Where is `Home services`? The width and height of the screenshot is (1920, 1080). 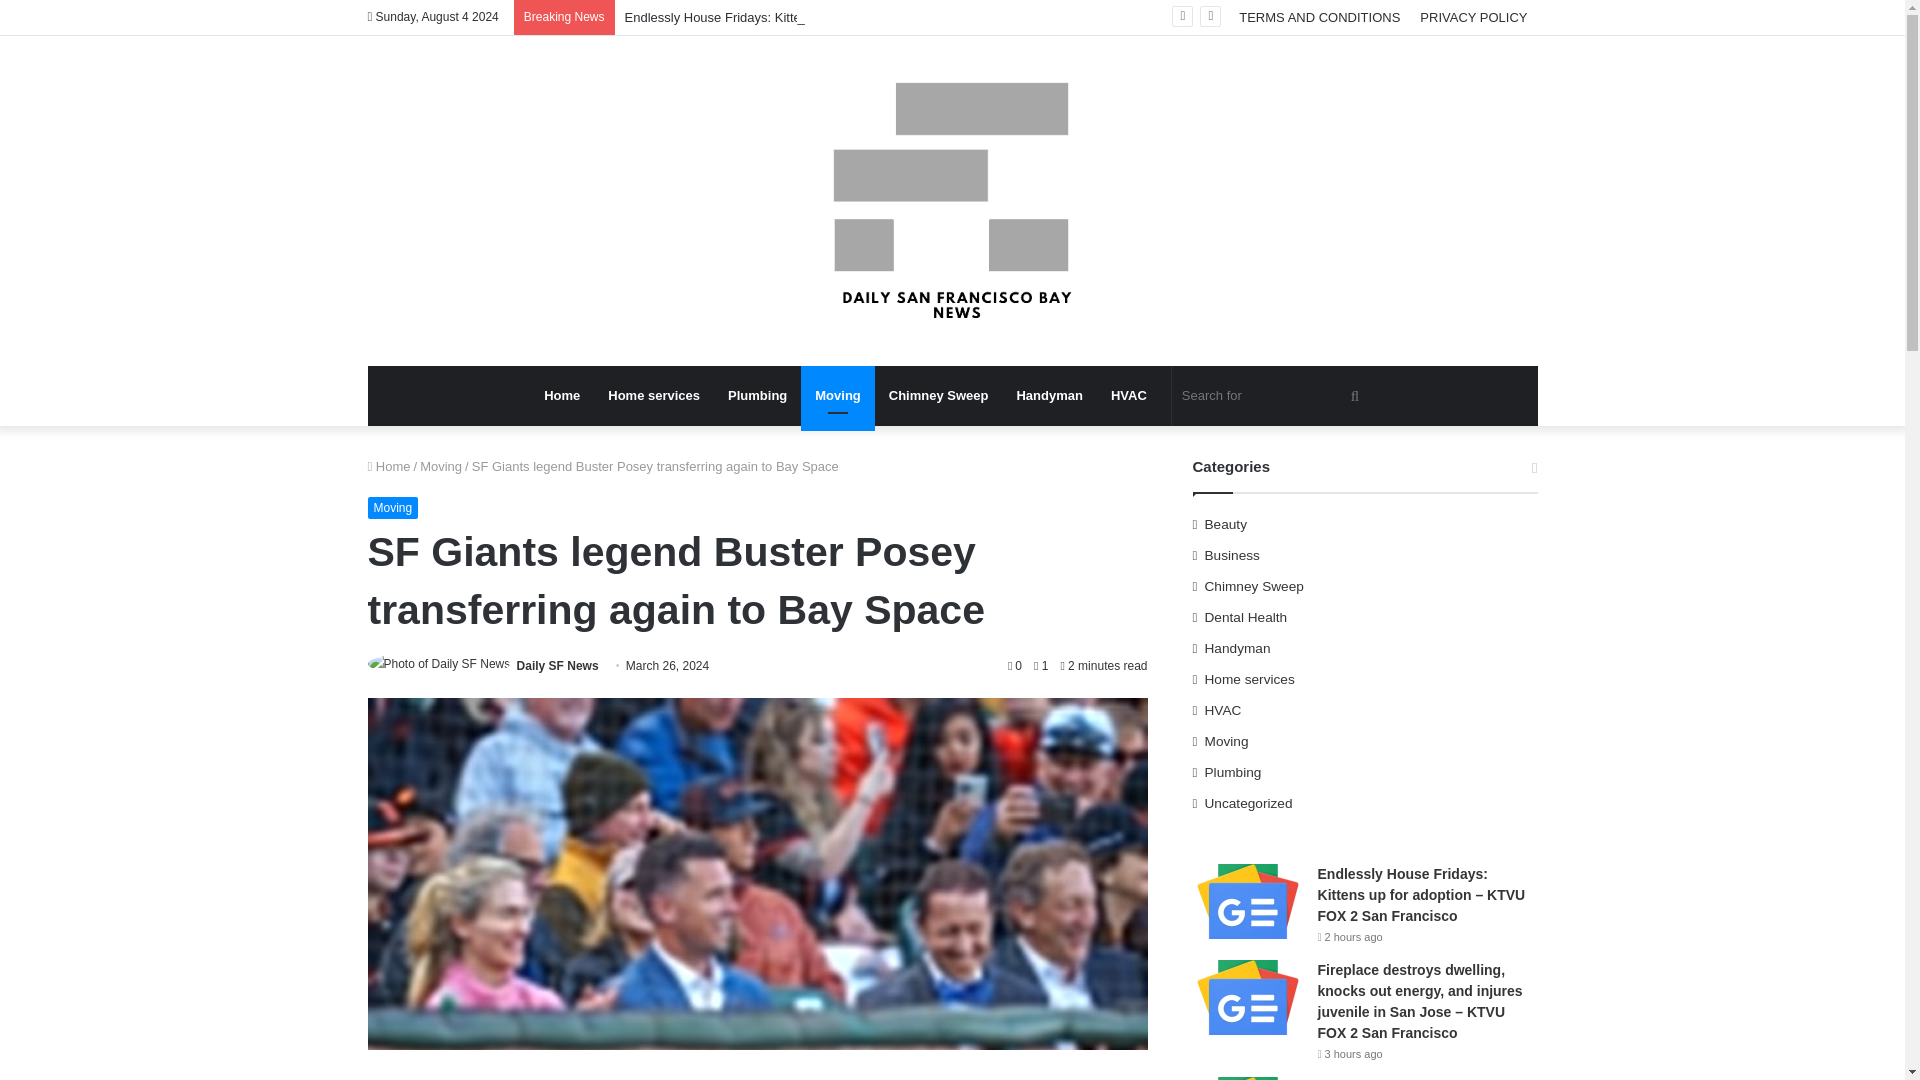
Home services is located at coordinates (654, 396).